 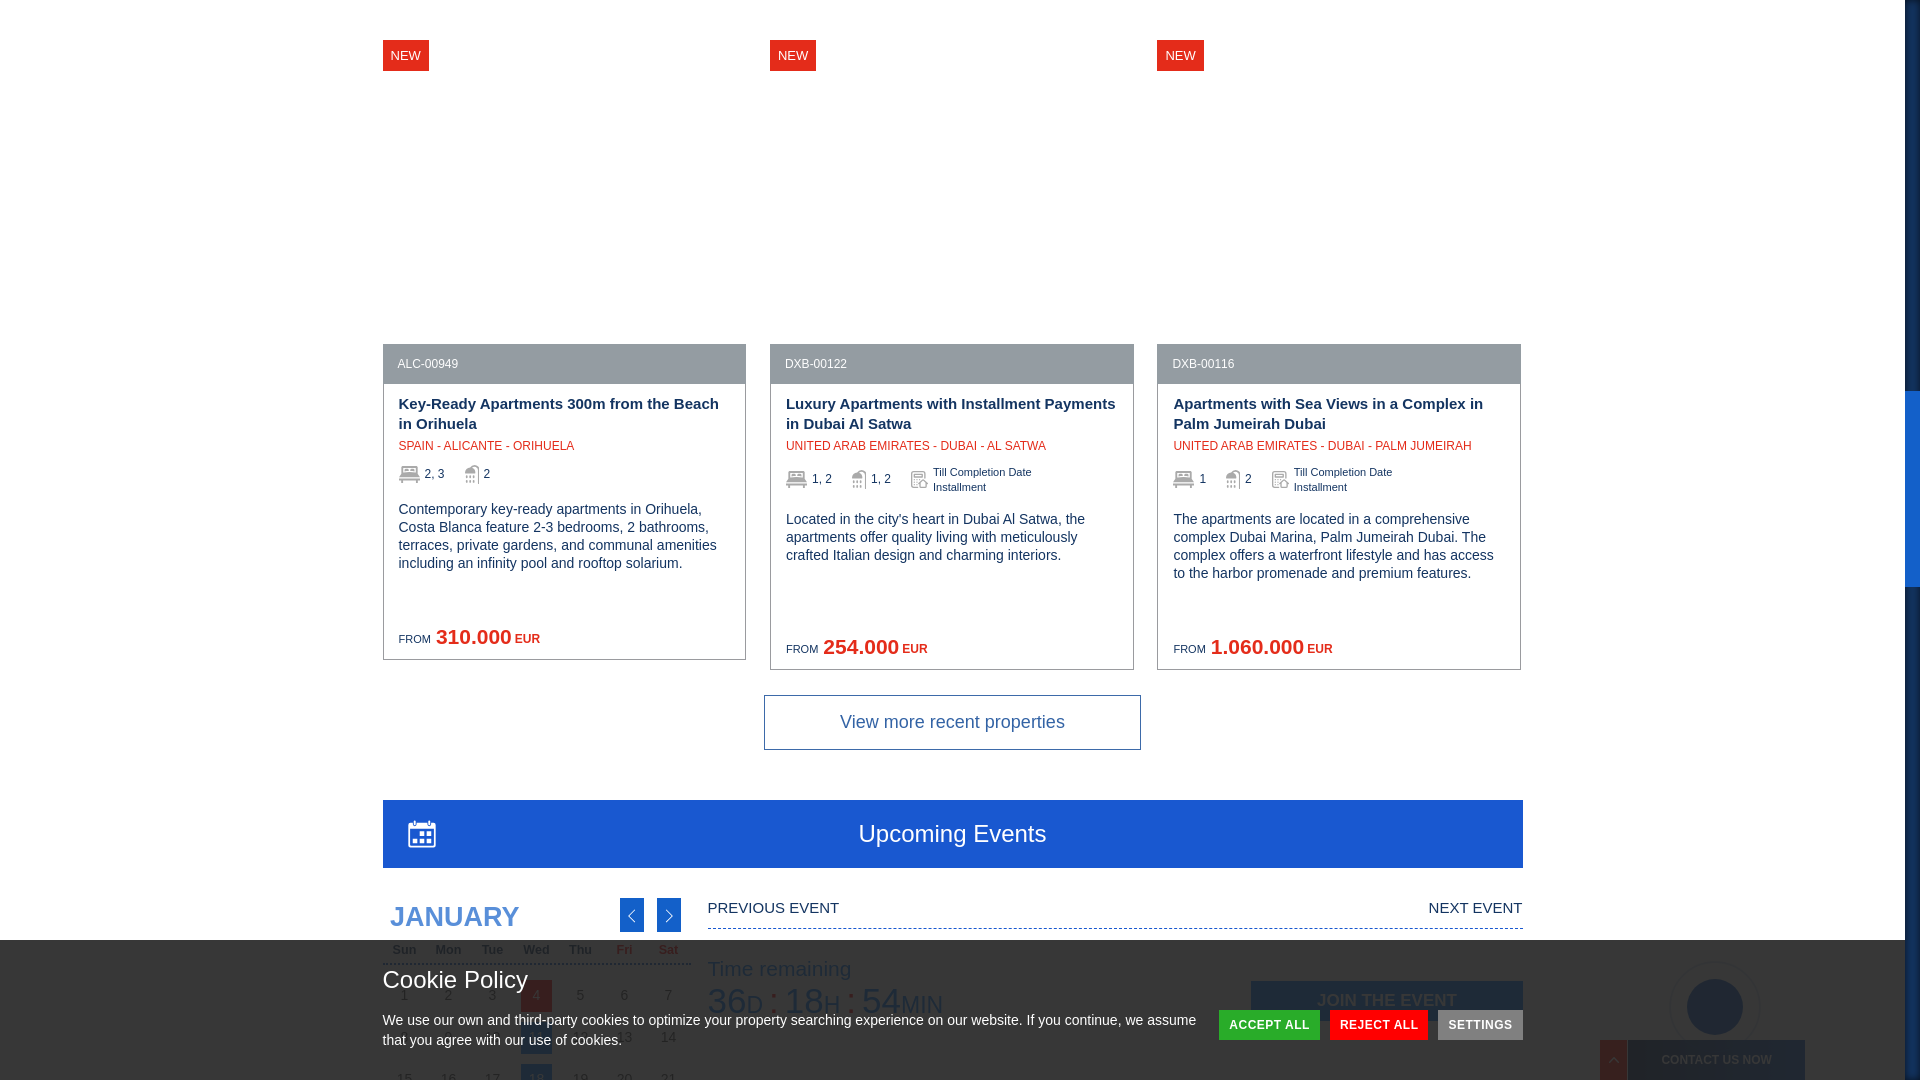 I want to click on JOIN THE EVENT, so click(x=1386, y=1000).